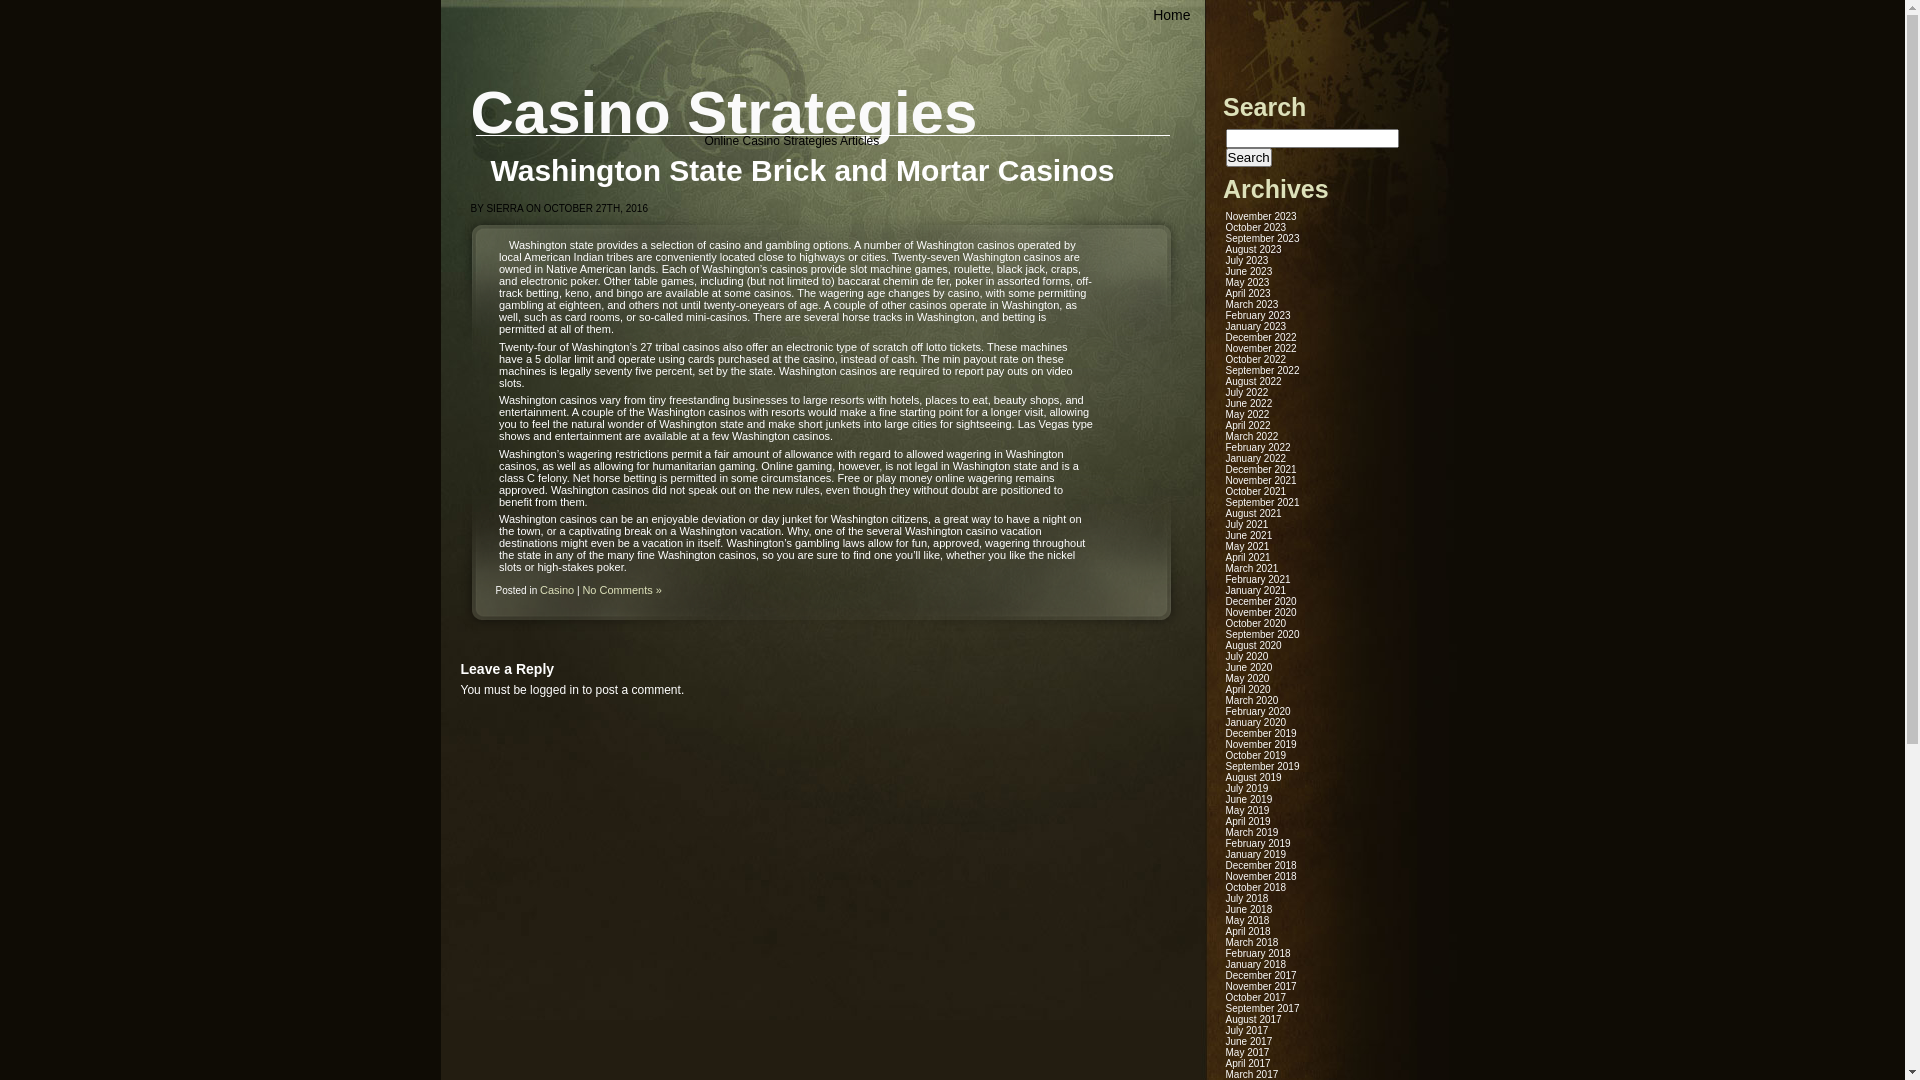  I want to click on November 2019, so click(1262, 744).